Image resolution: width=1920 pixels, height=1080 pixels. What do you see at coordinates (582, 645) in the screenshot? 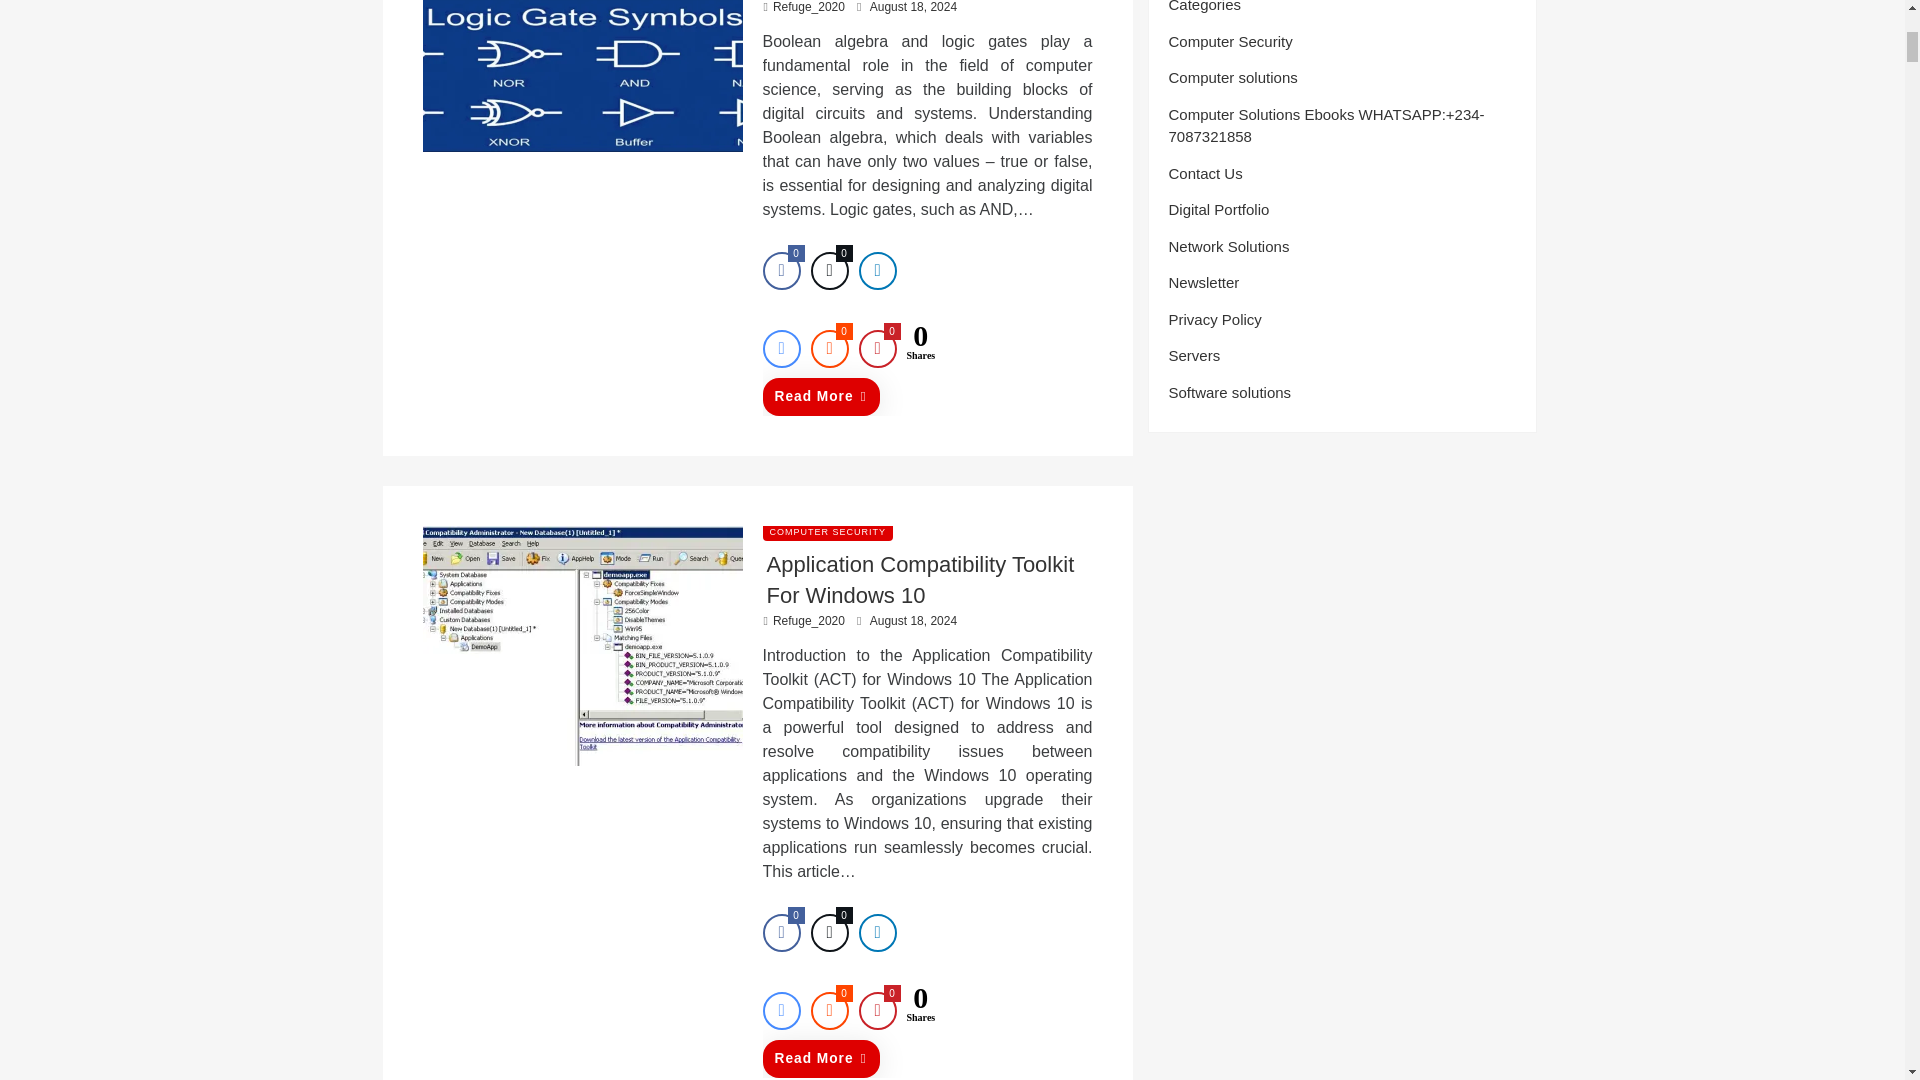
I see `Application Compatibility Toolkit For Windows 10 3` at bounding box center [582, 645].